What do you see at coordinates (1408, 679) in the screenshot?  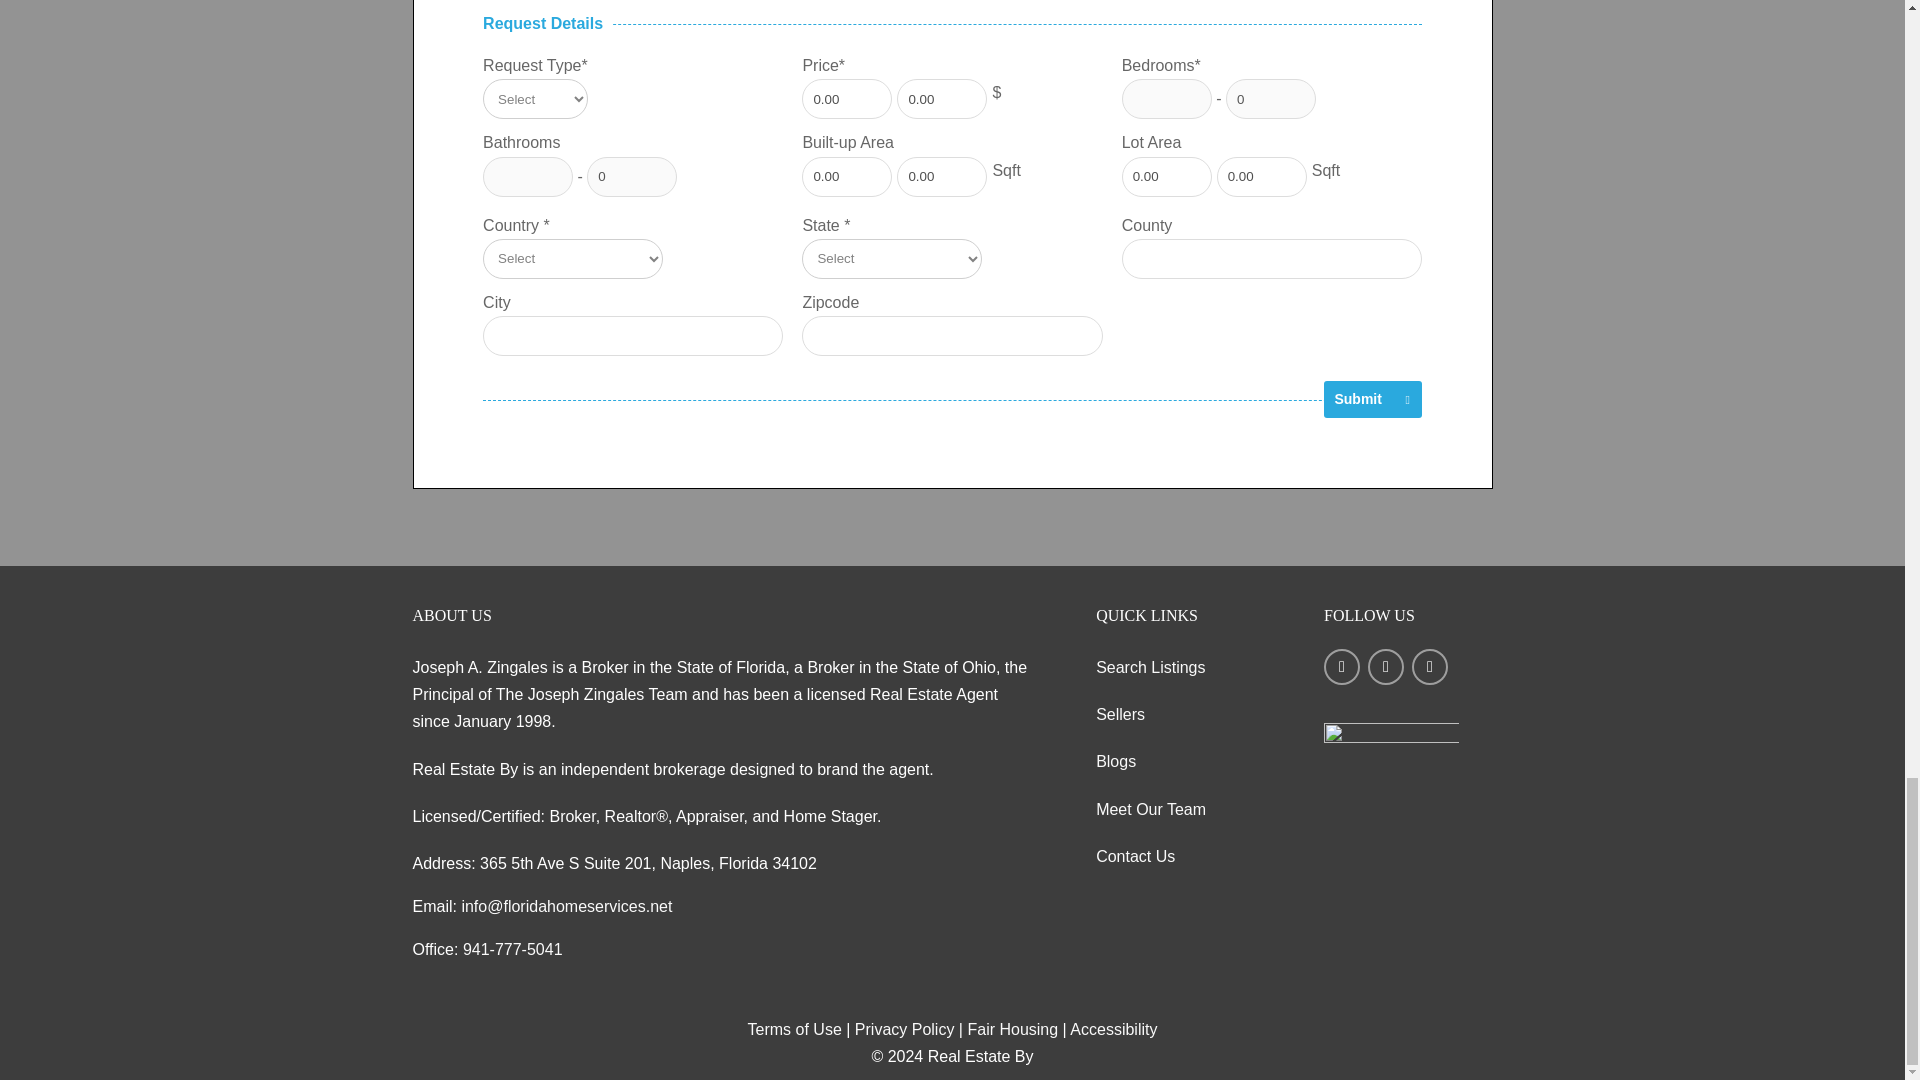 I see `FOLLOW US` at bounding box center [1408, 679].